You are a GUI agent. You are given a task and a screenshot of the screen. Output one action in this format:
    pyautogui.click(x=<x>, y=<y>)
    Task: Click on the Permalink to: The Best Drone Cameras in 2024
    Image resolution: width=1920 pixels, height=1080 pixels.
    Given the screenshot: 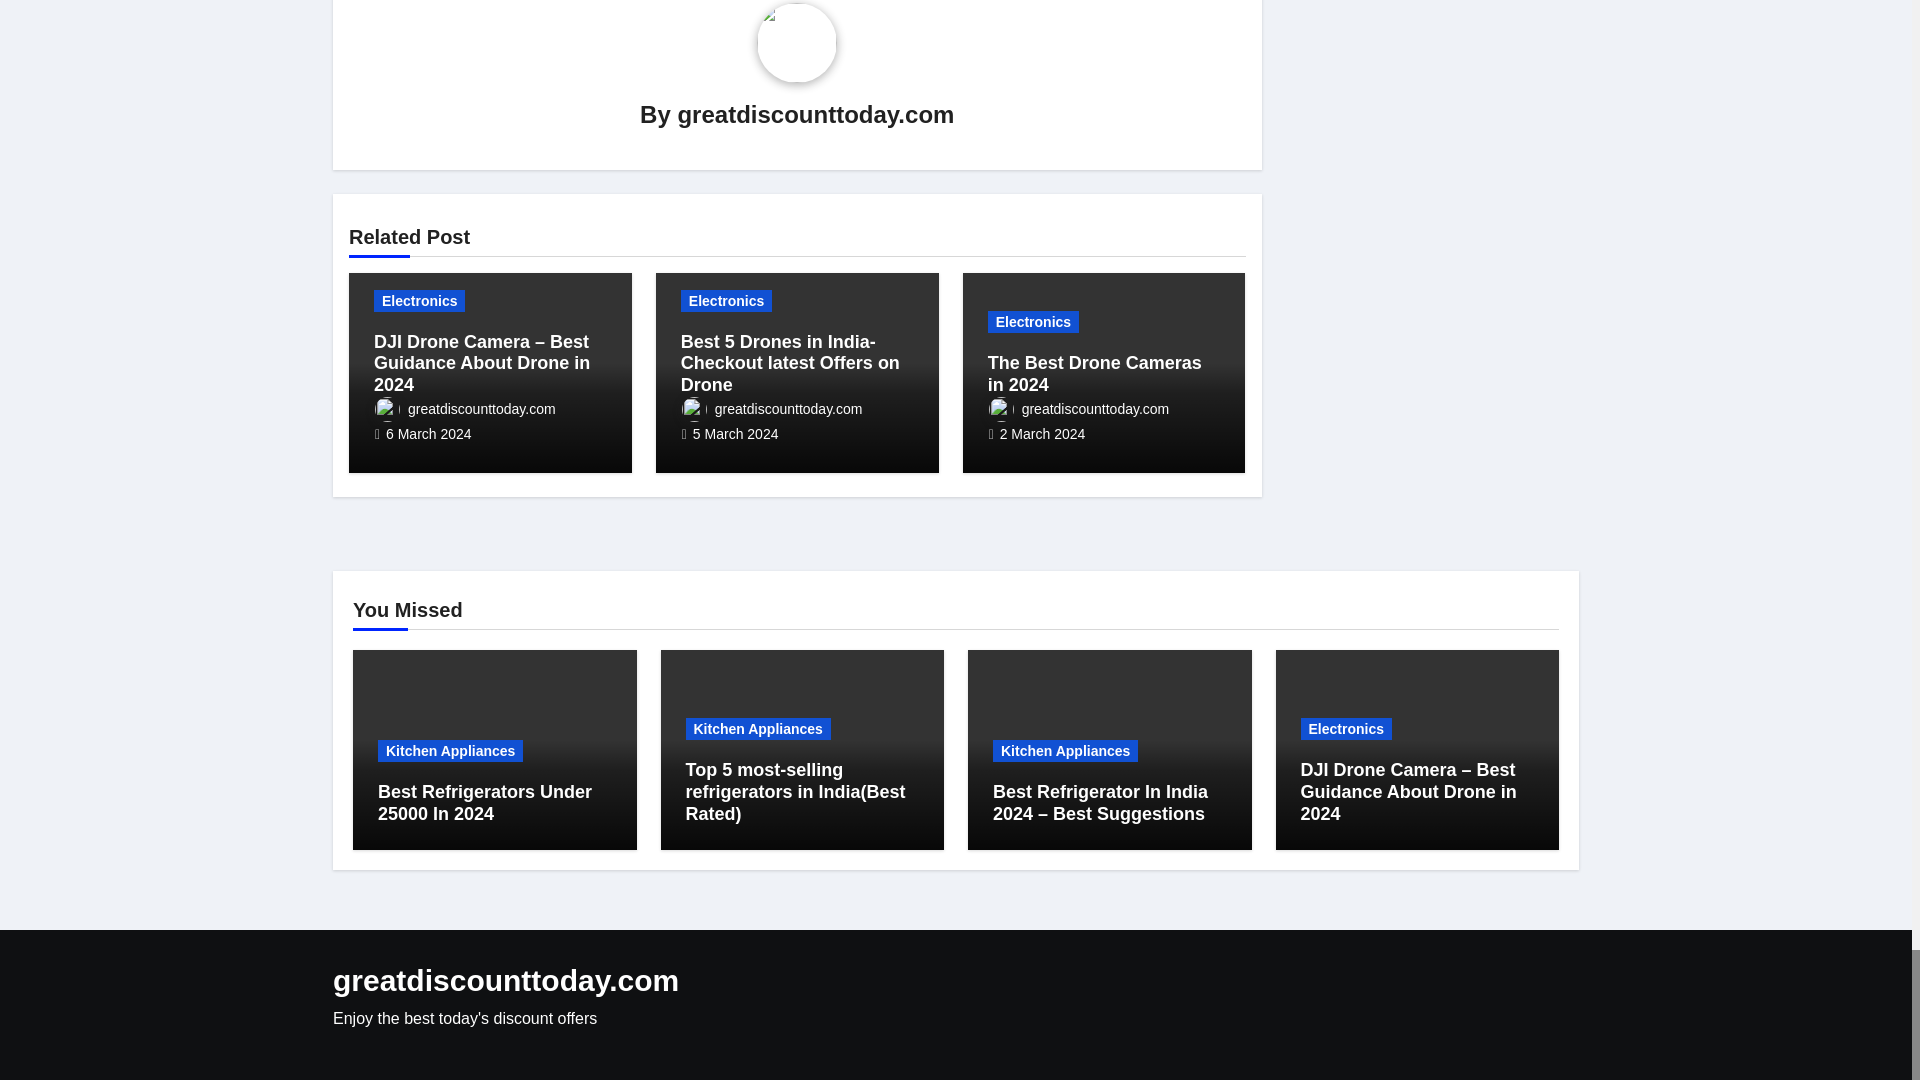 What is the action you would take?
    pyautogui.click(x=1094, y=374)
    